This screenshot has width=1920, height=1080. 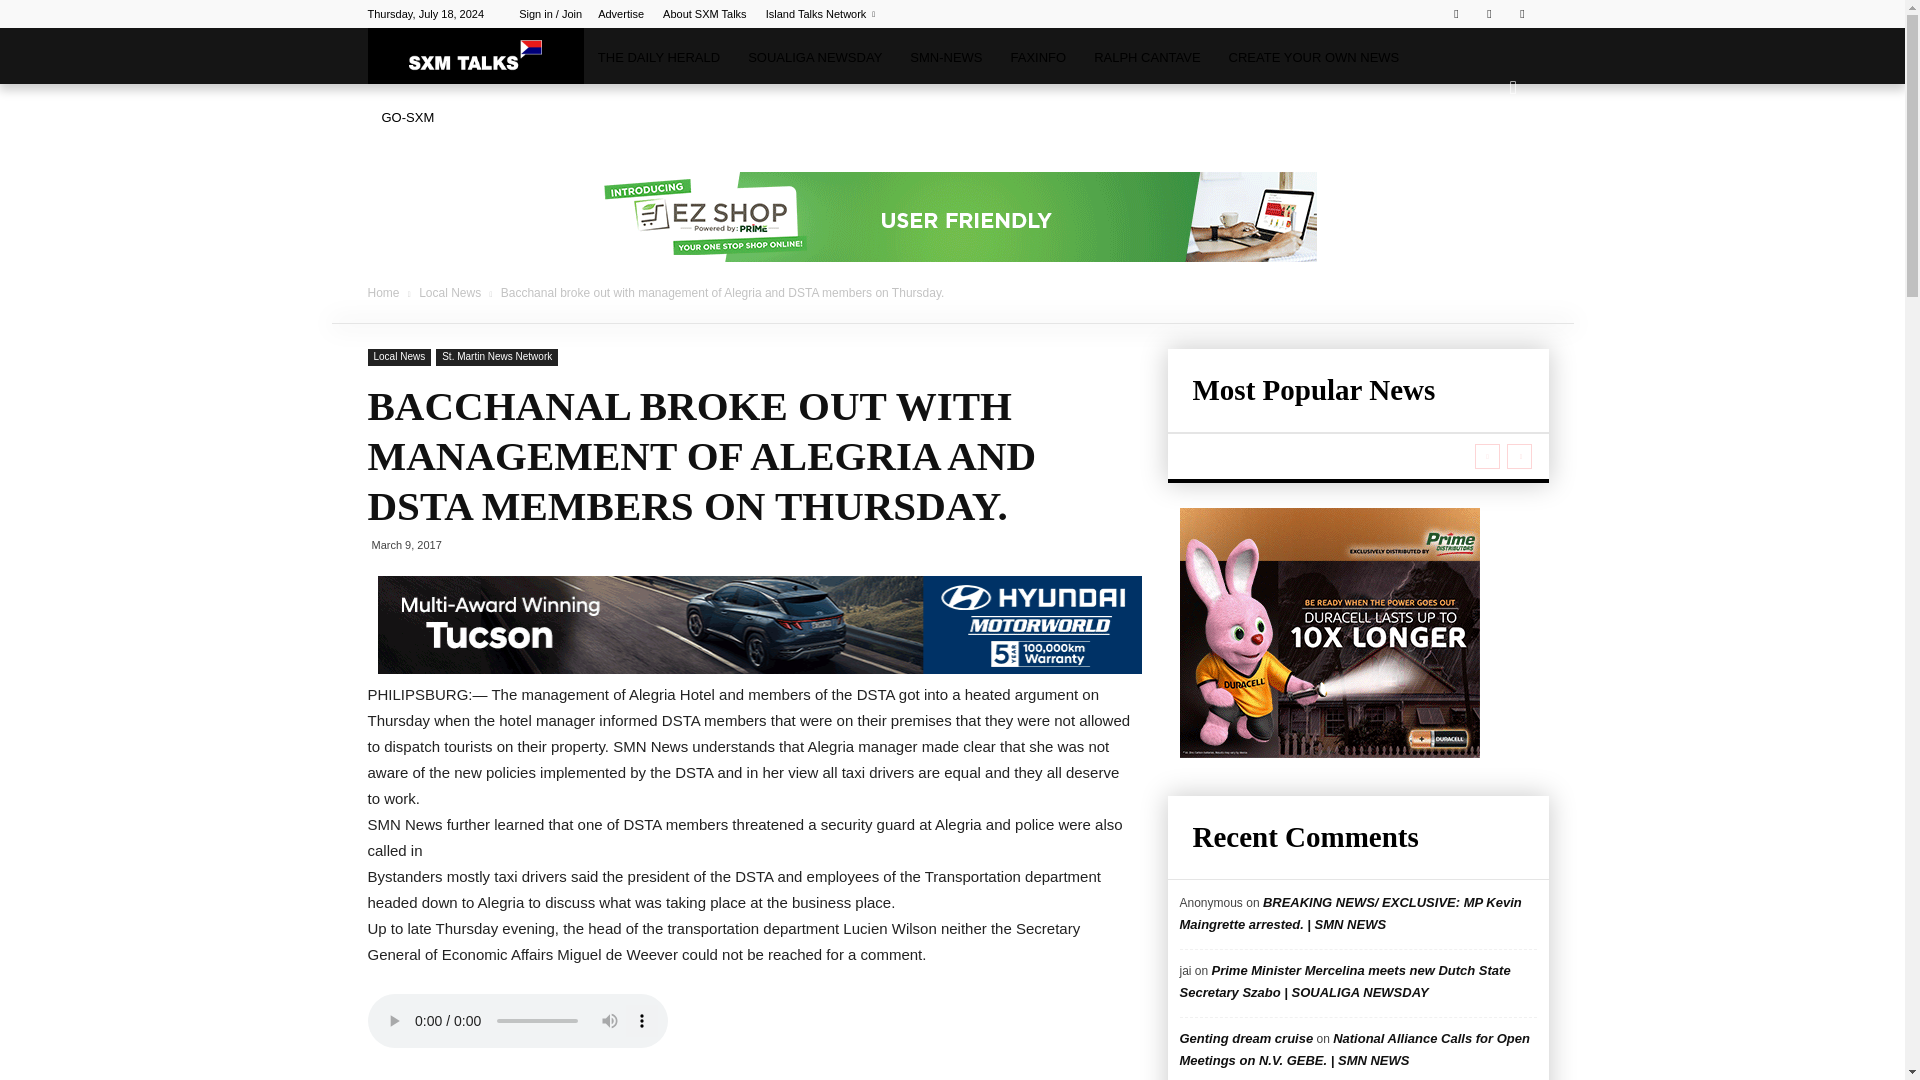 What do you see at coordinates (658, 58) in the screenshot?
I see `THE DAILY HERALD` at bounding box center [658, 58].